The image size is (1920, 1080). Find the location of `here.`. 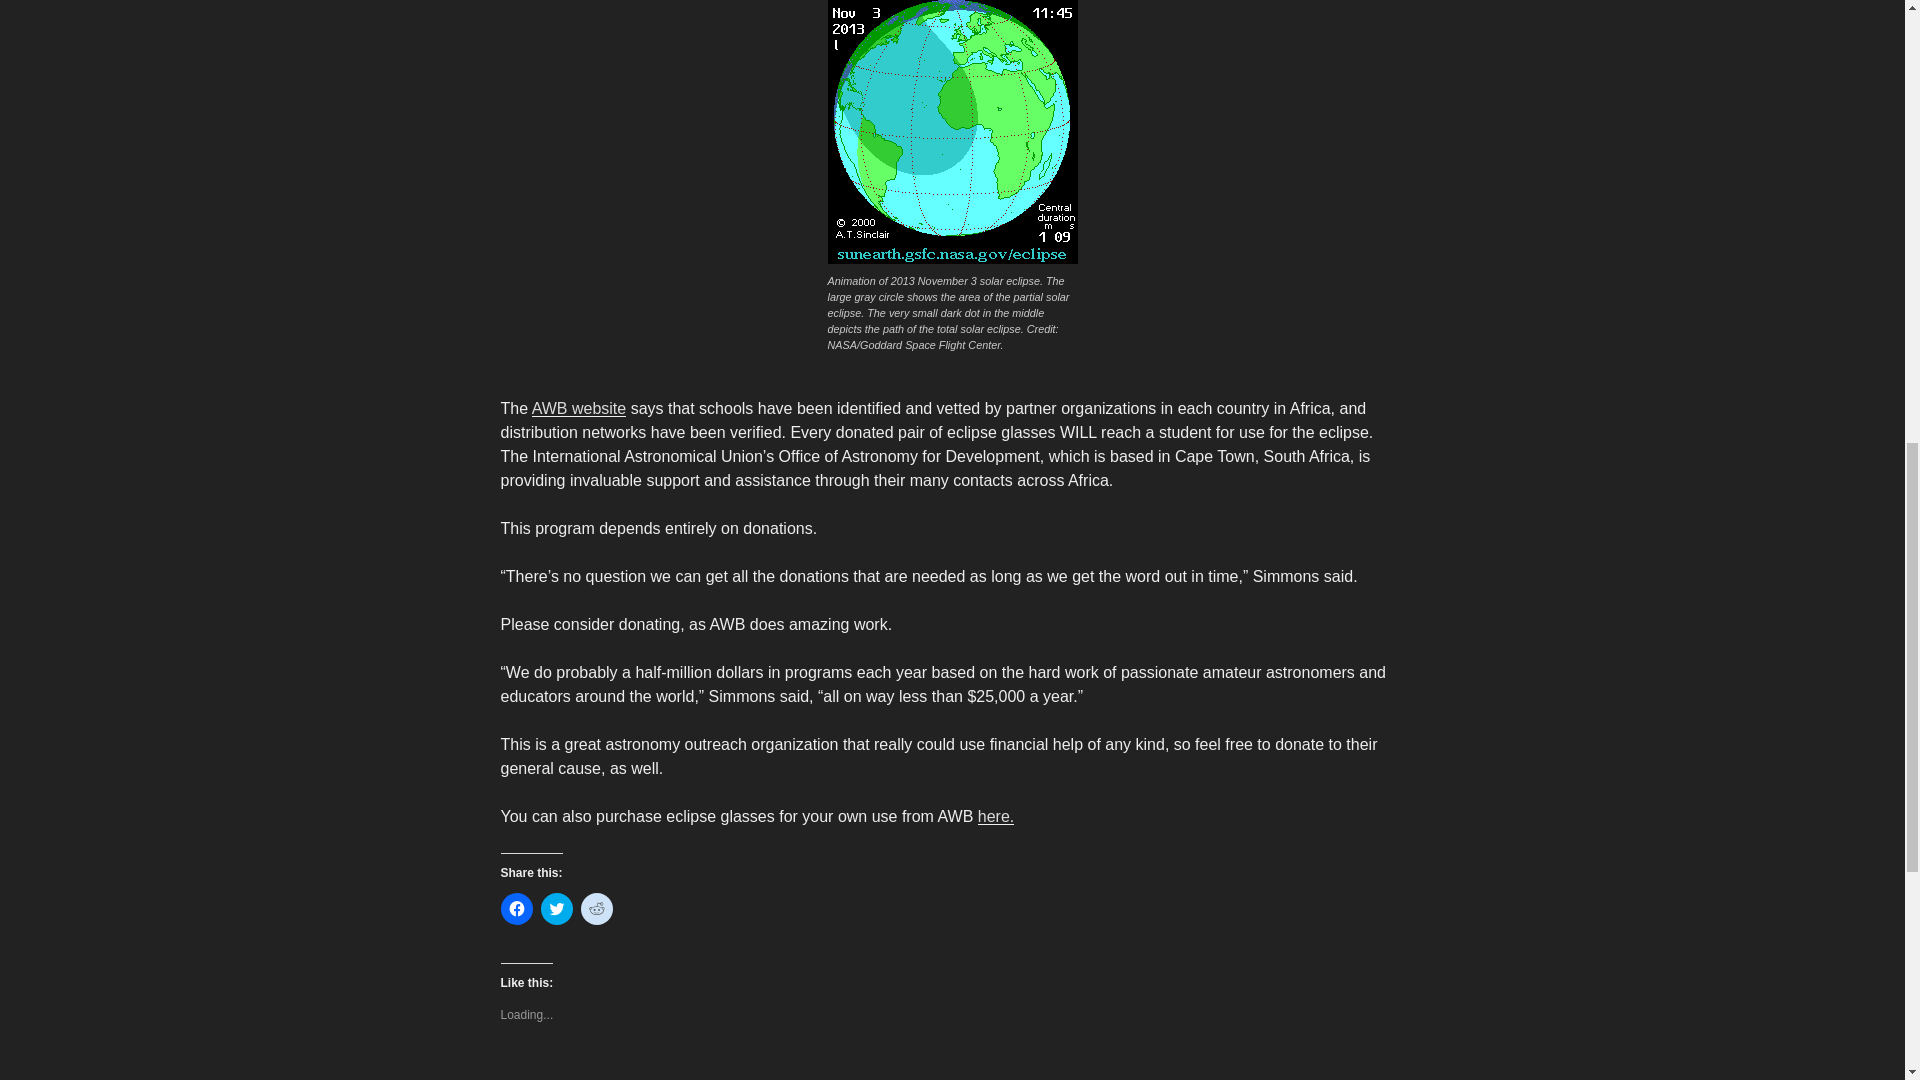

here. is located at coordinates (995, 816).